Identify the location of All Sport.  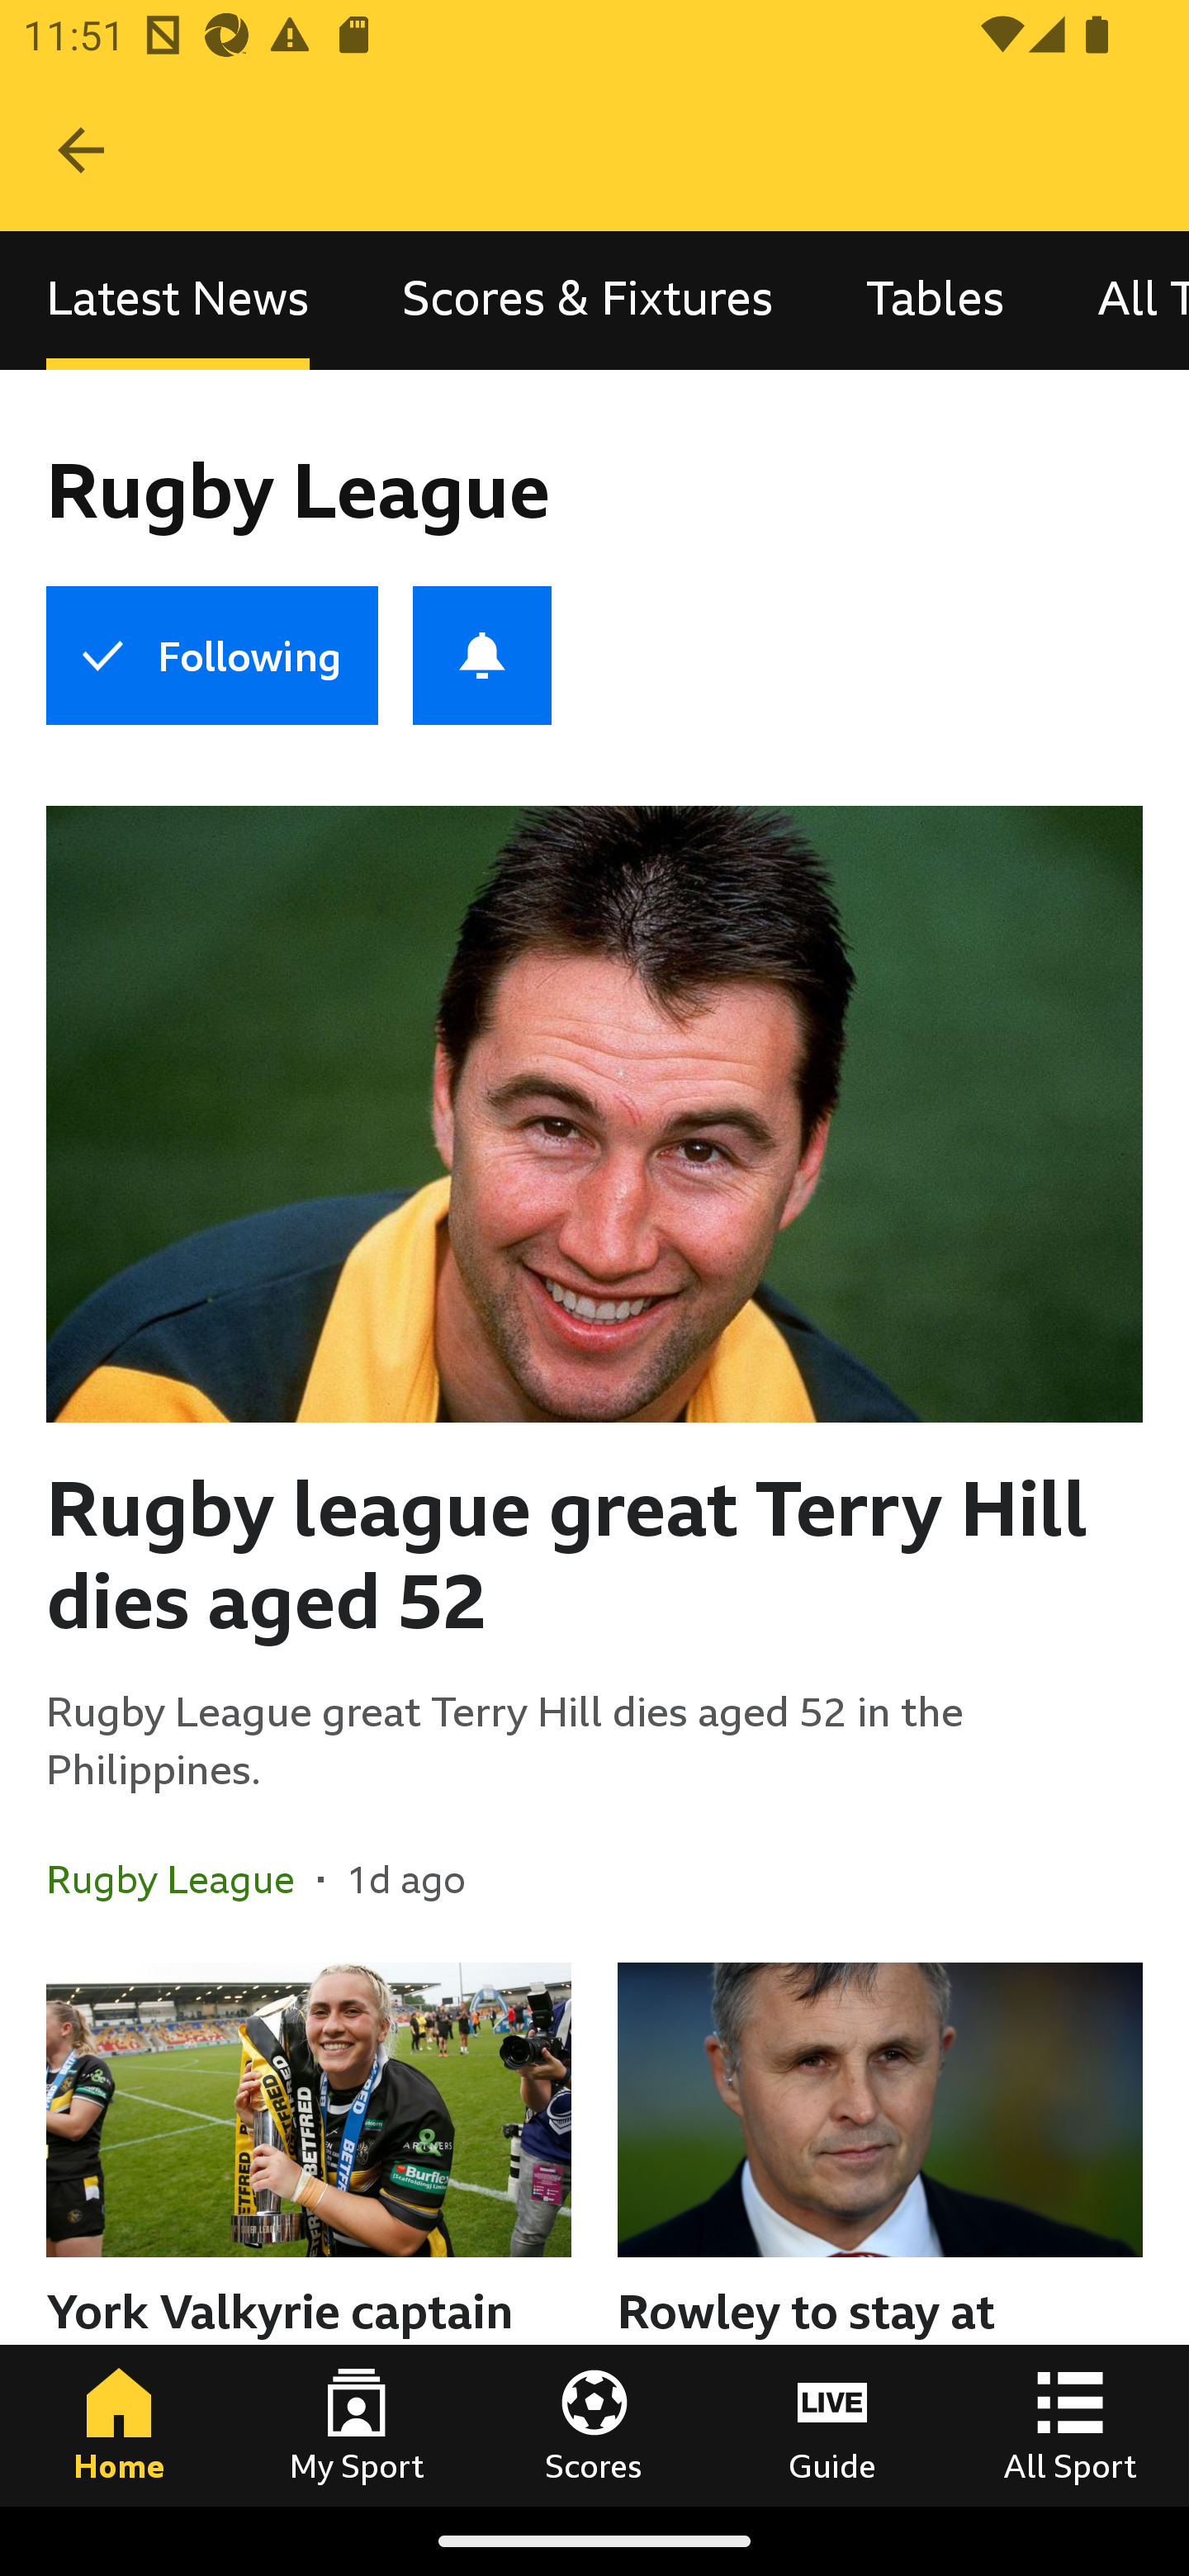
(1070, 2425).